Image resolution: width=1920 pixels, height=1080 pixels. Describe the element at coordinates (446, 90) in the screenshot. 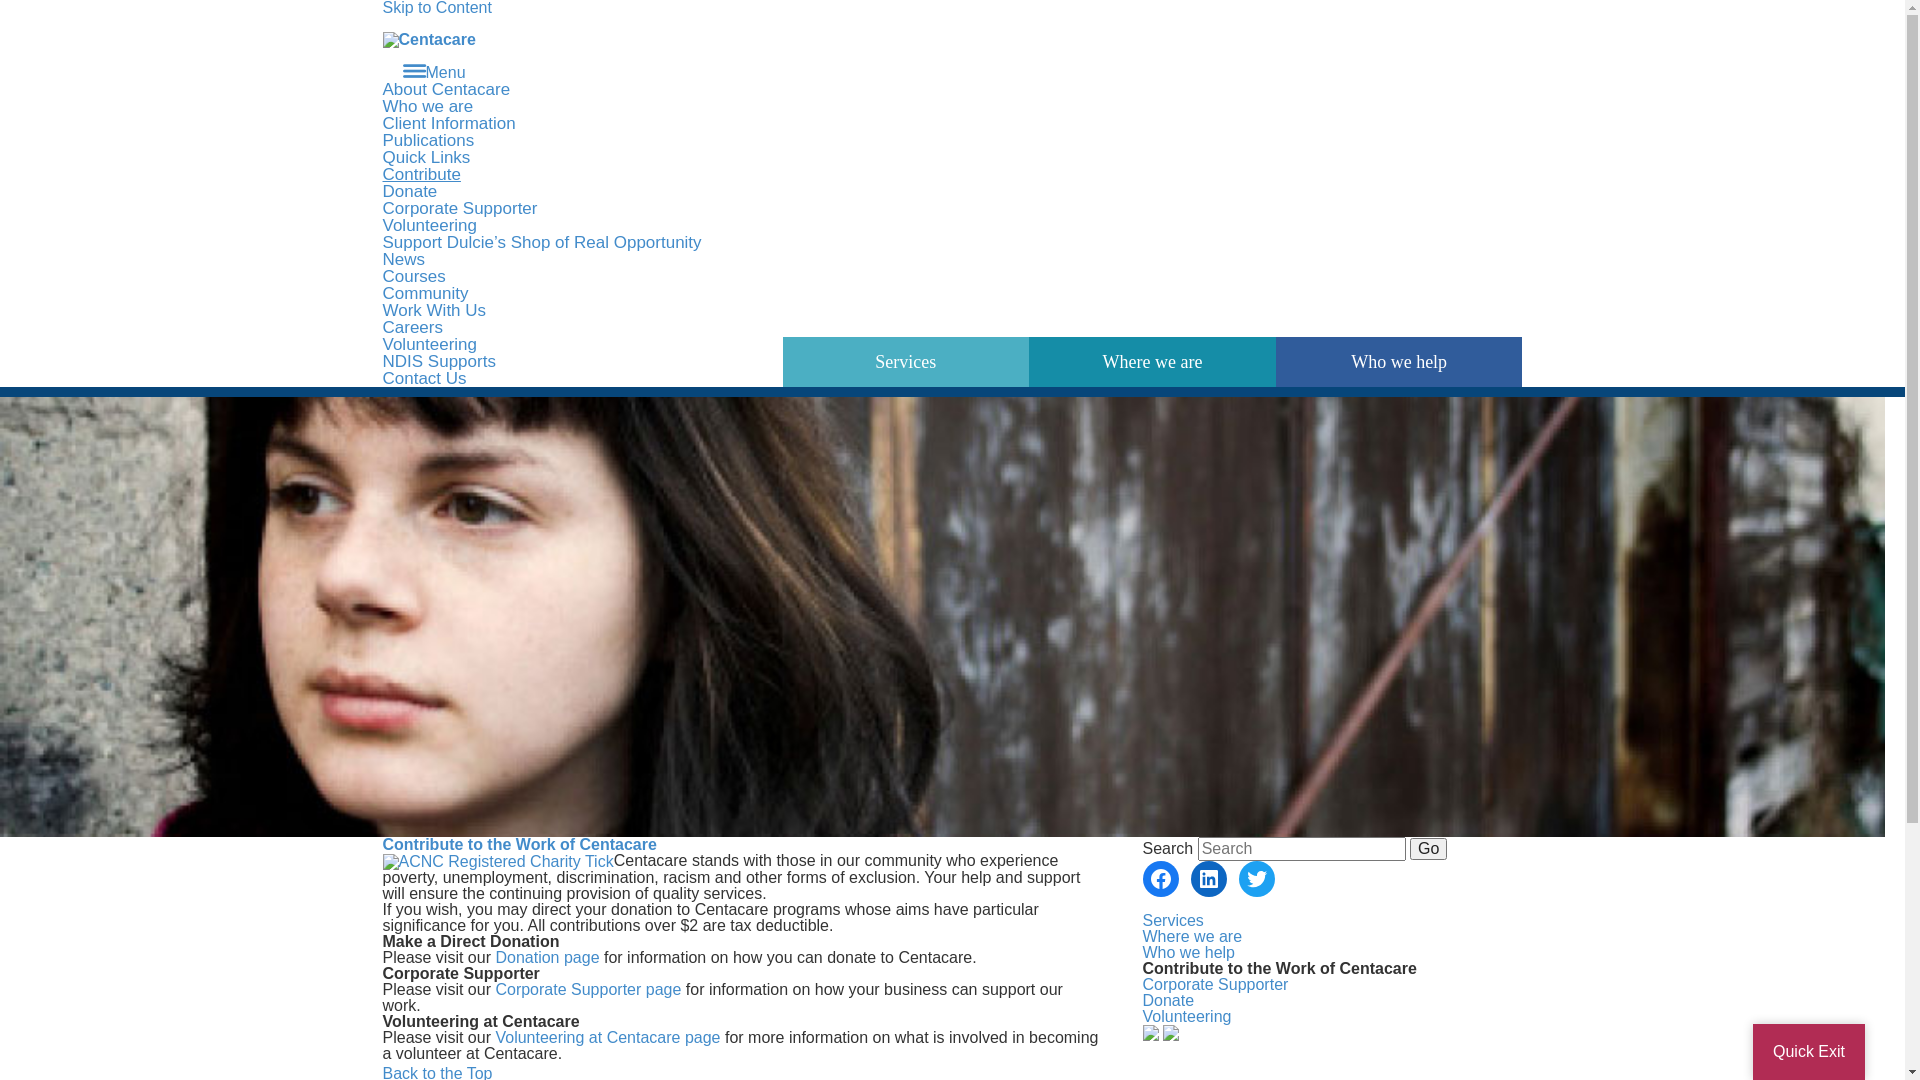

I see `About Centacare` at that location.